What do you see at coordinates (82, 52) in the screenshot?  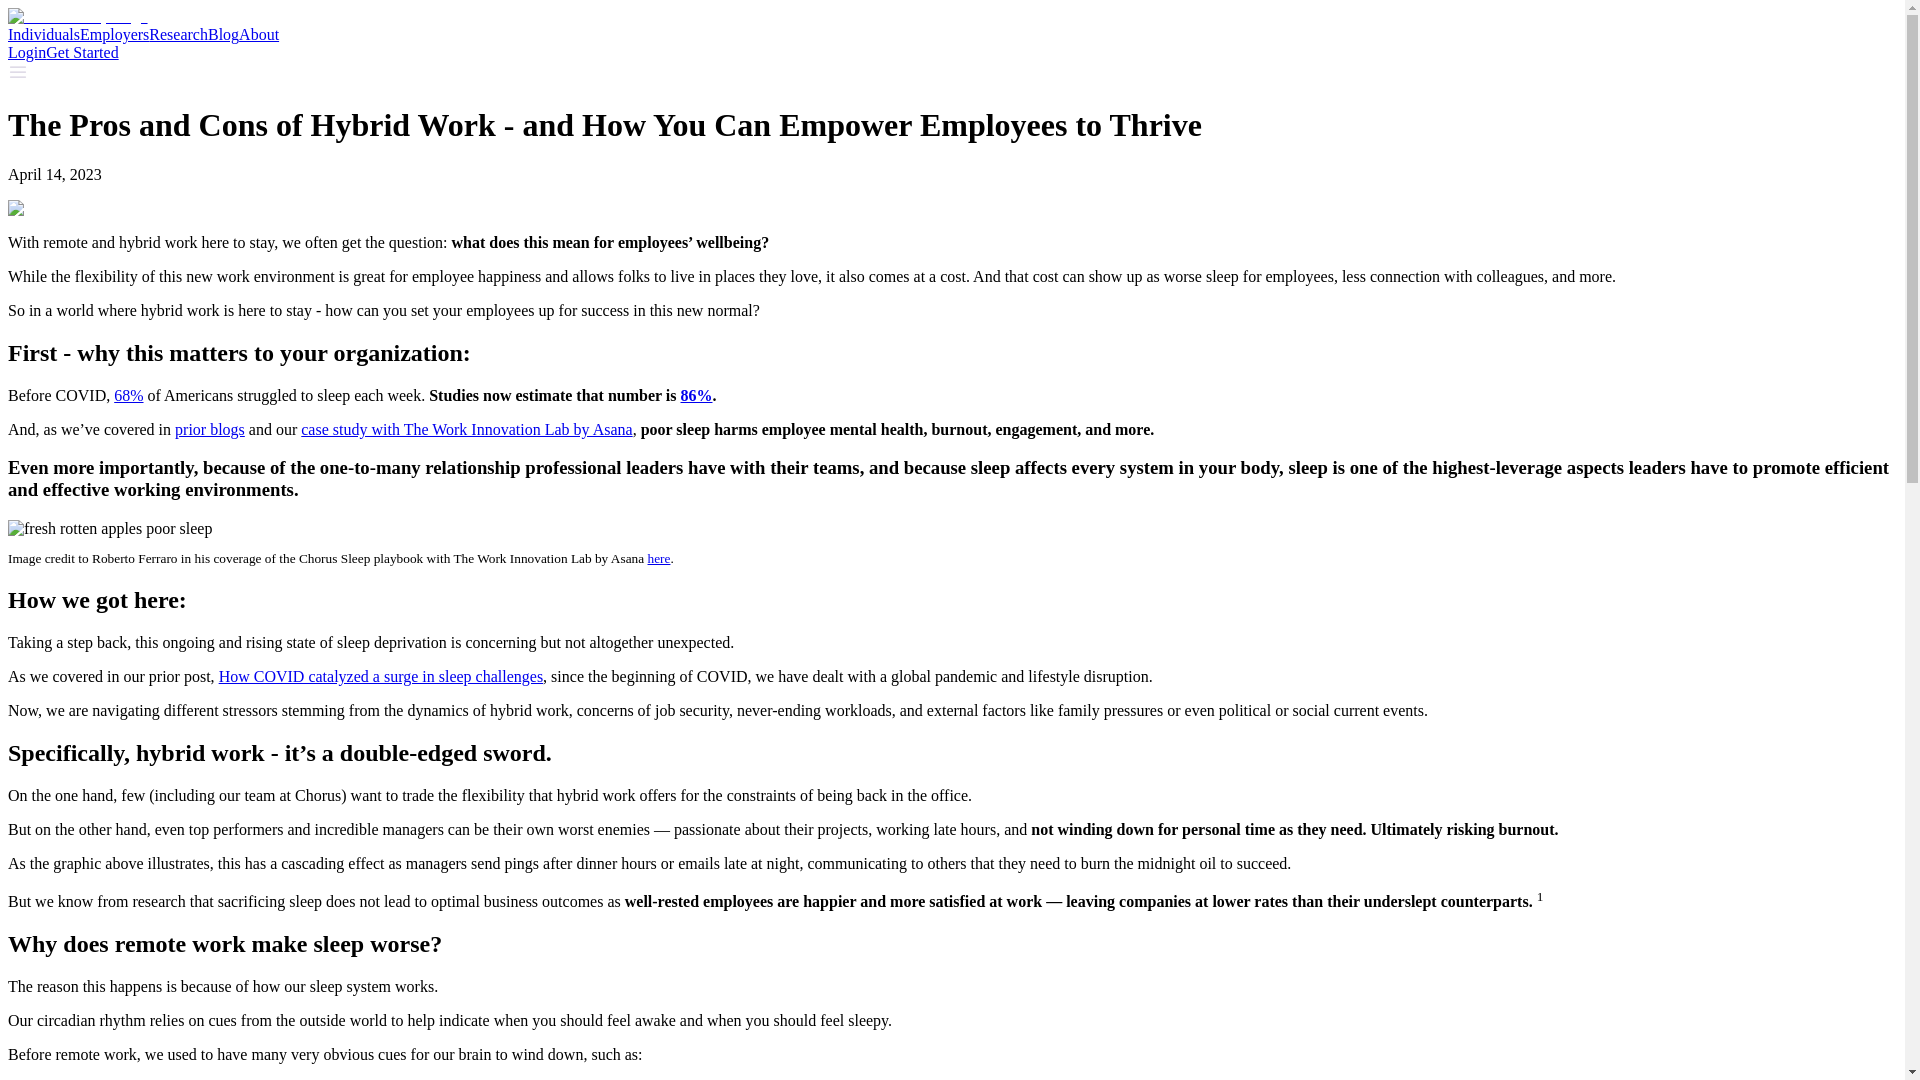 I see `Get Started` at bounding box center [82, 52].